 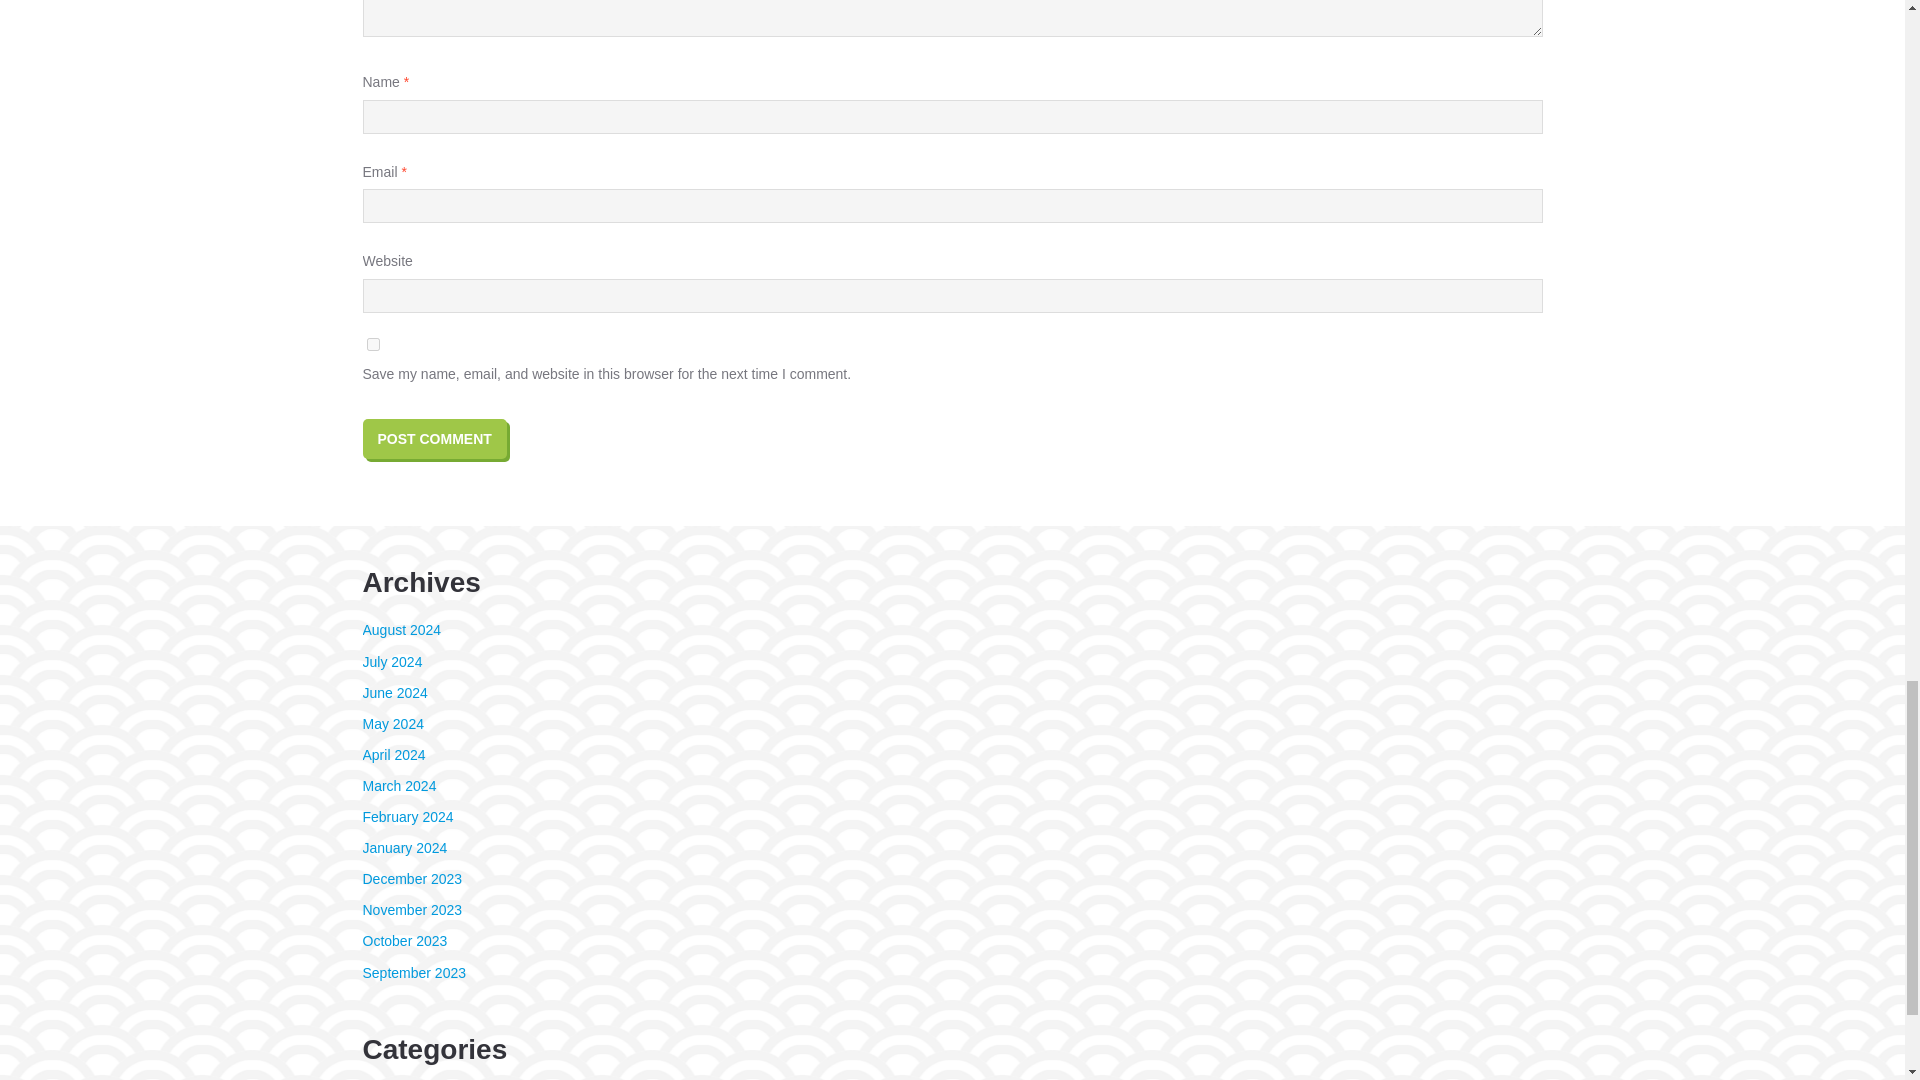 I want to click on Post Comment, so click(x=434, y=437).